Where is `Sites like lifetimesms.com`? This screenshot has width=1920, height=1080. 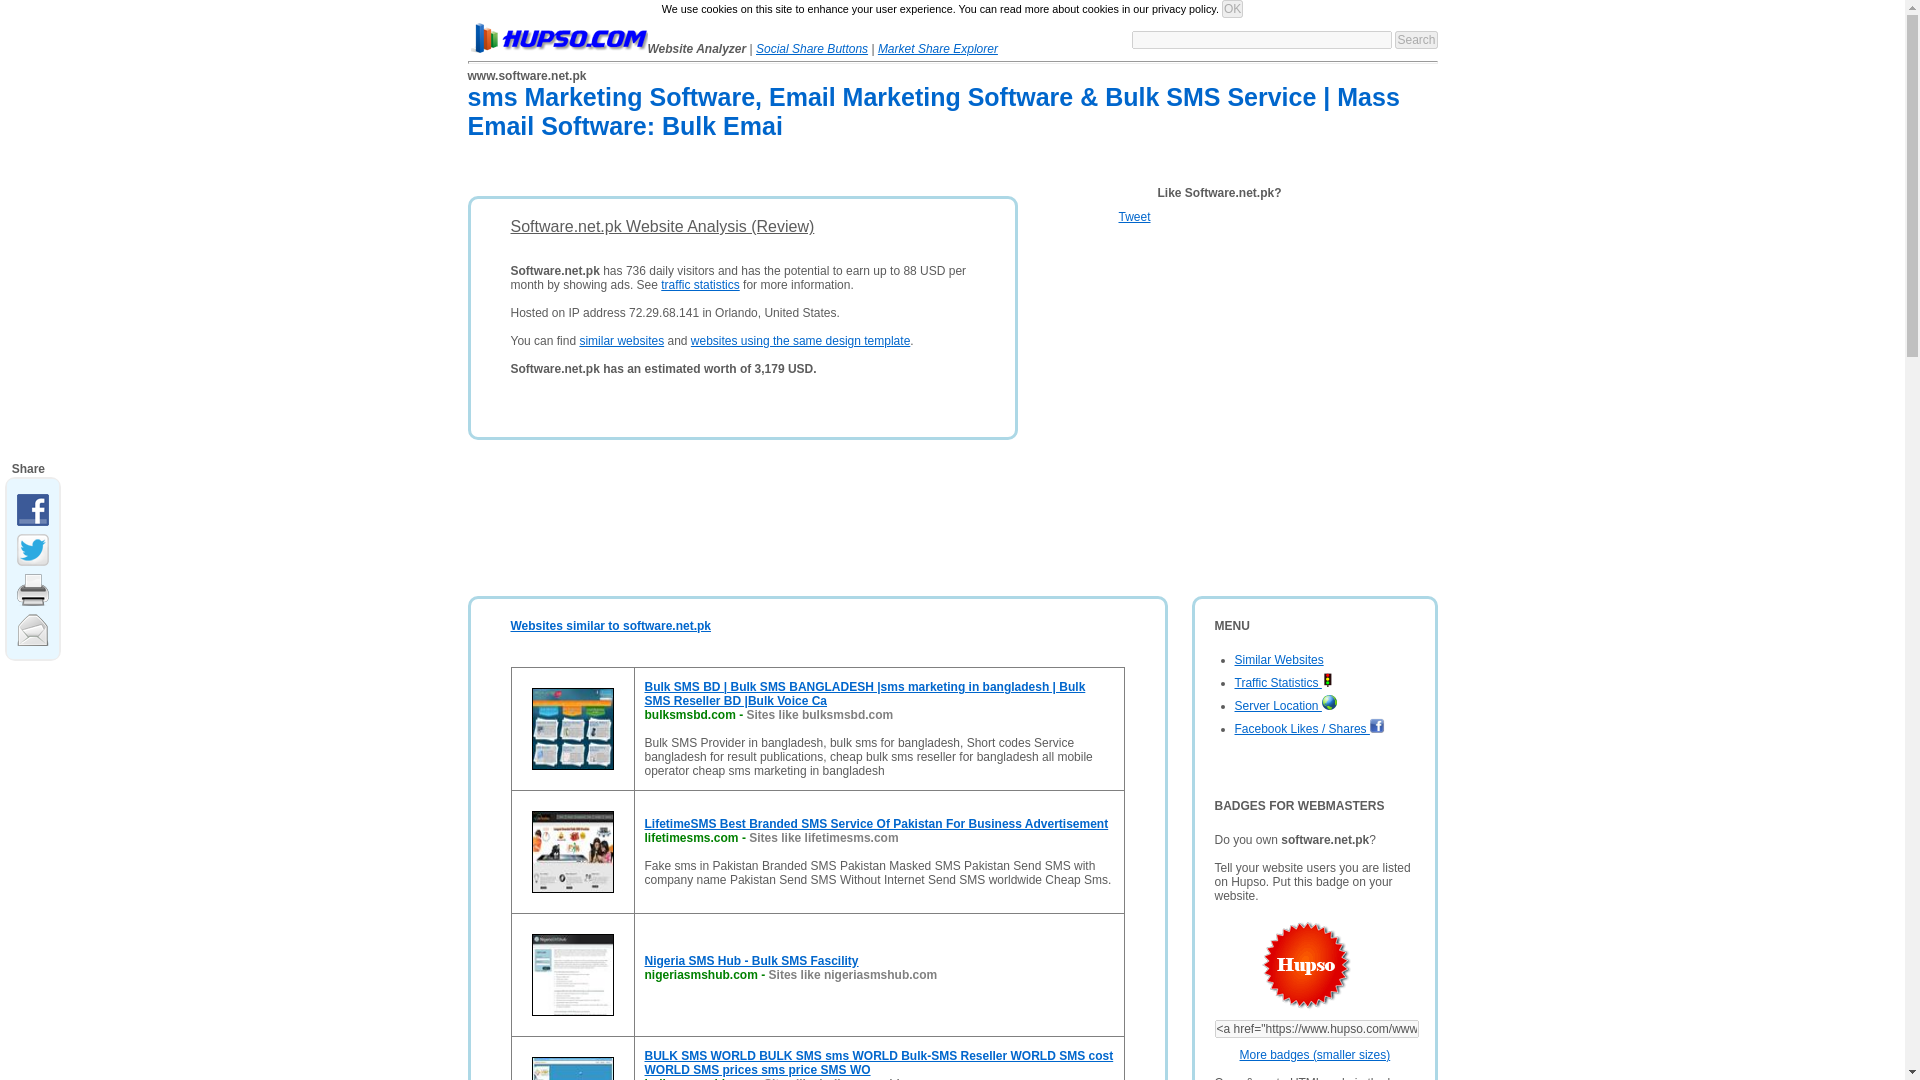 Sites like lifetimesms.com is located at coordinates (823, 837).